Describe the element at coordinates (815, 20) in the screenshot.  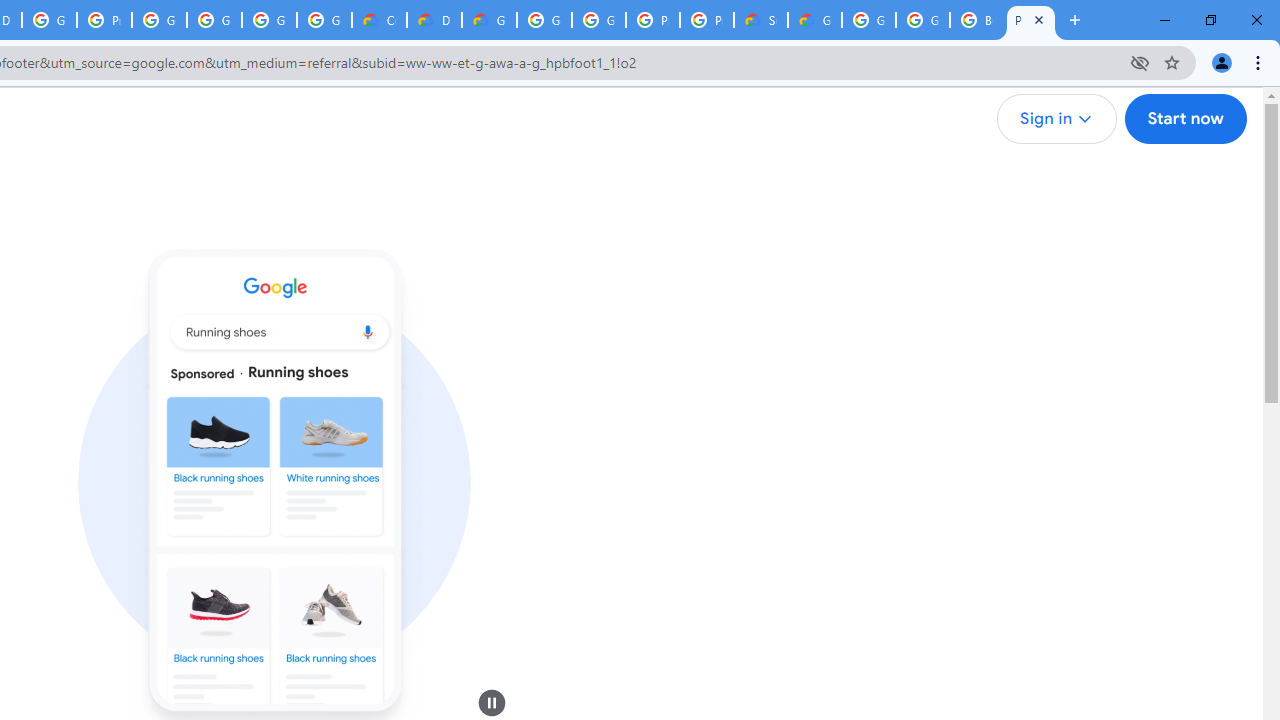
I see `Google Cloud Service Health` at that location.